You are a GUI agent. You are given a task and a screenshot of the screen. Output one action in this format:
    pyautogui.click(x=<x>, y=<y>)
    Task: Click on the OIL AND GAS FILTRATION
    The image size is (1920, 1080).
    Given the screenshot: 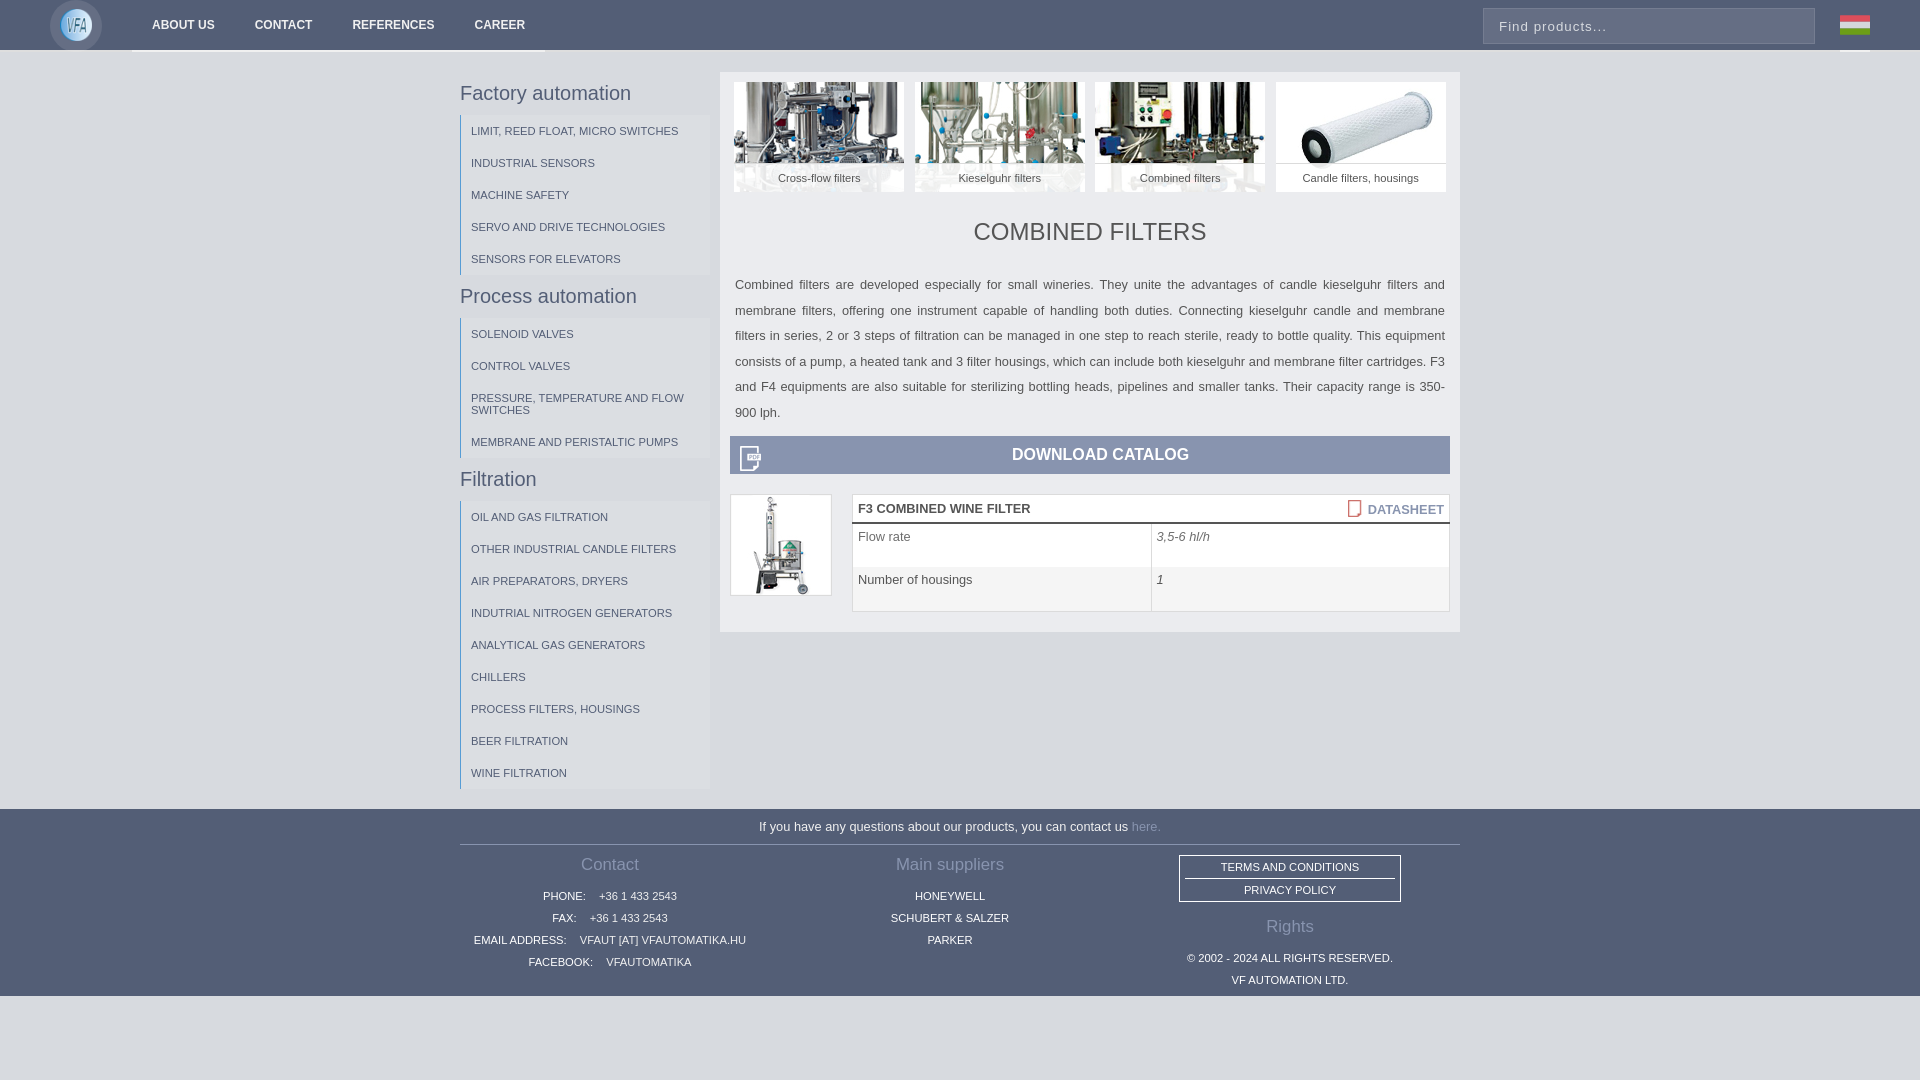 What is the action you would take?
    pyautogui.click(x=585, y=517)
    